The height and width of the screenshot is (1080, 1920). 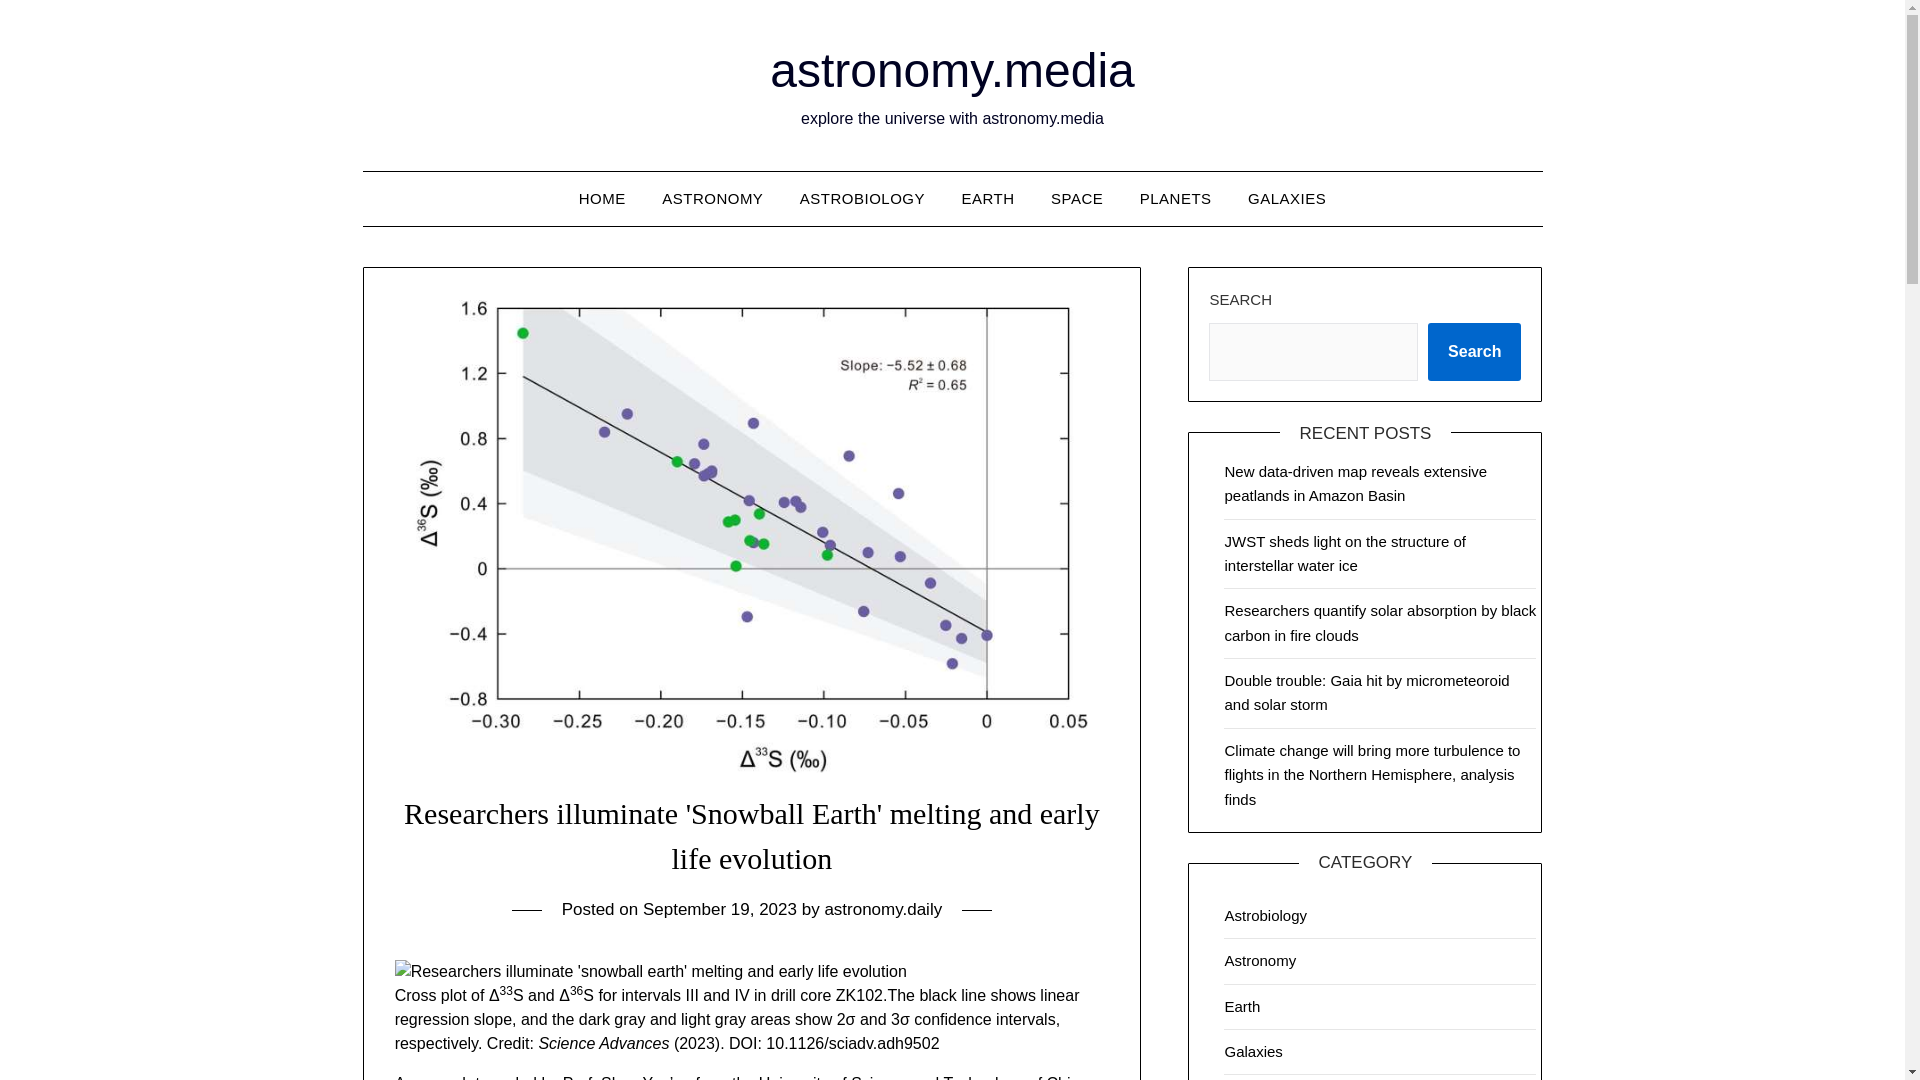 What do you see at coordinates (1266, 916) in the screenshot?
I see `Astrobiology` at bounding box center [1266, 916].